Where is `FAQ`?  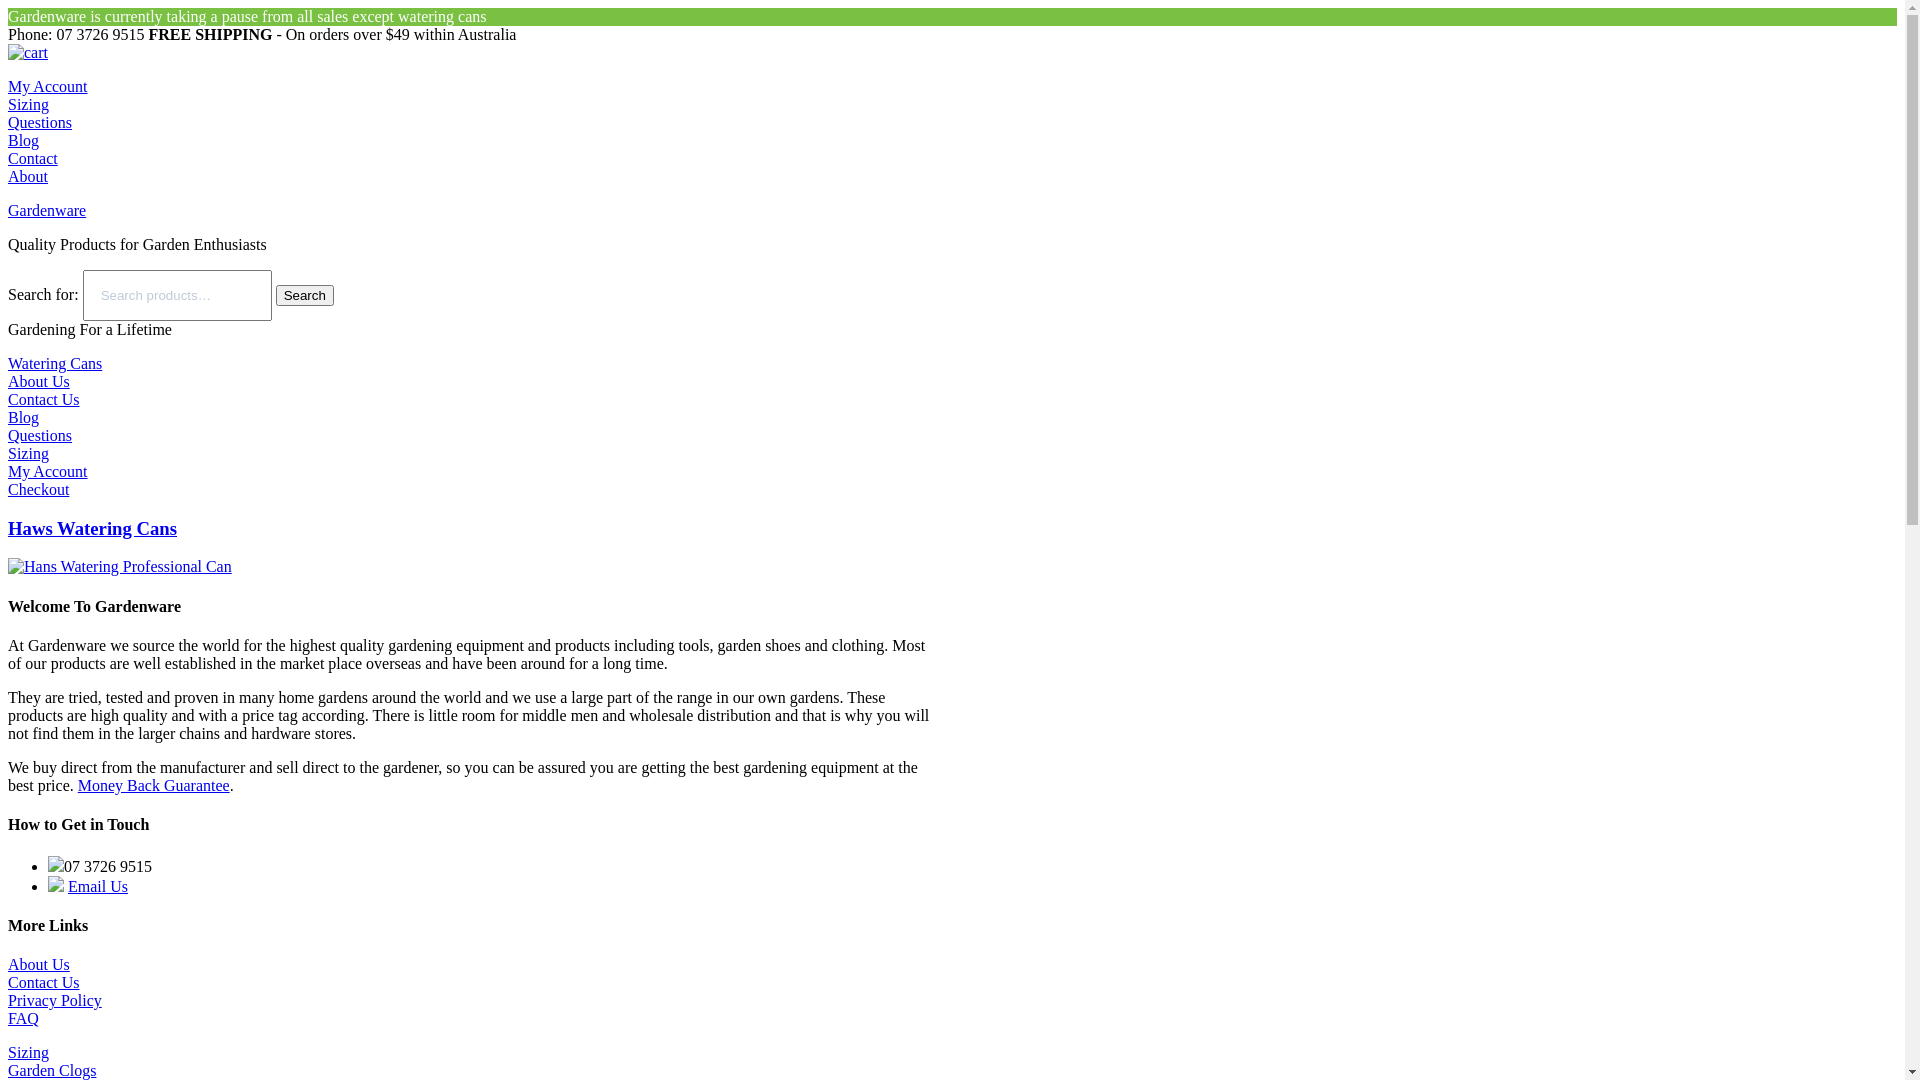 FAQ is located at coordinates (24, 1018).